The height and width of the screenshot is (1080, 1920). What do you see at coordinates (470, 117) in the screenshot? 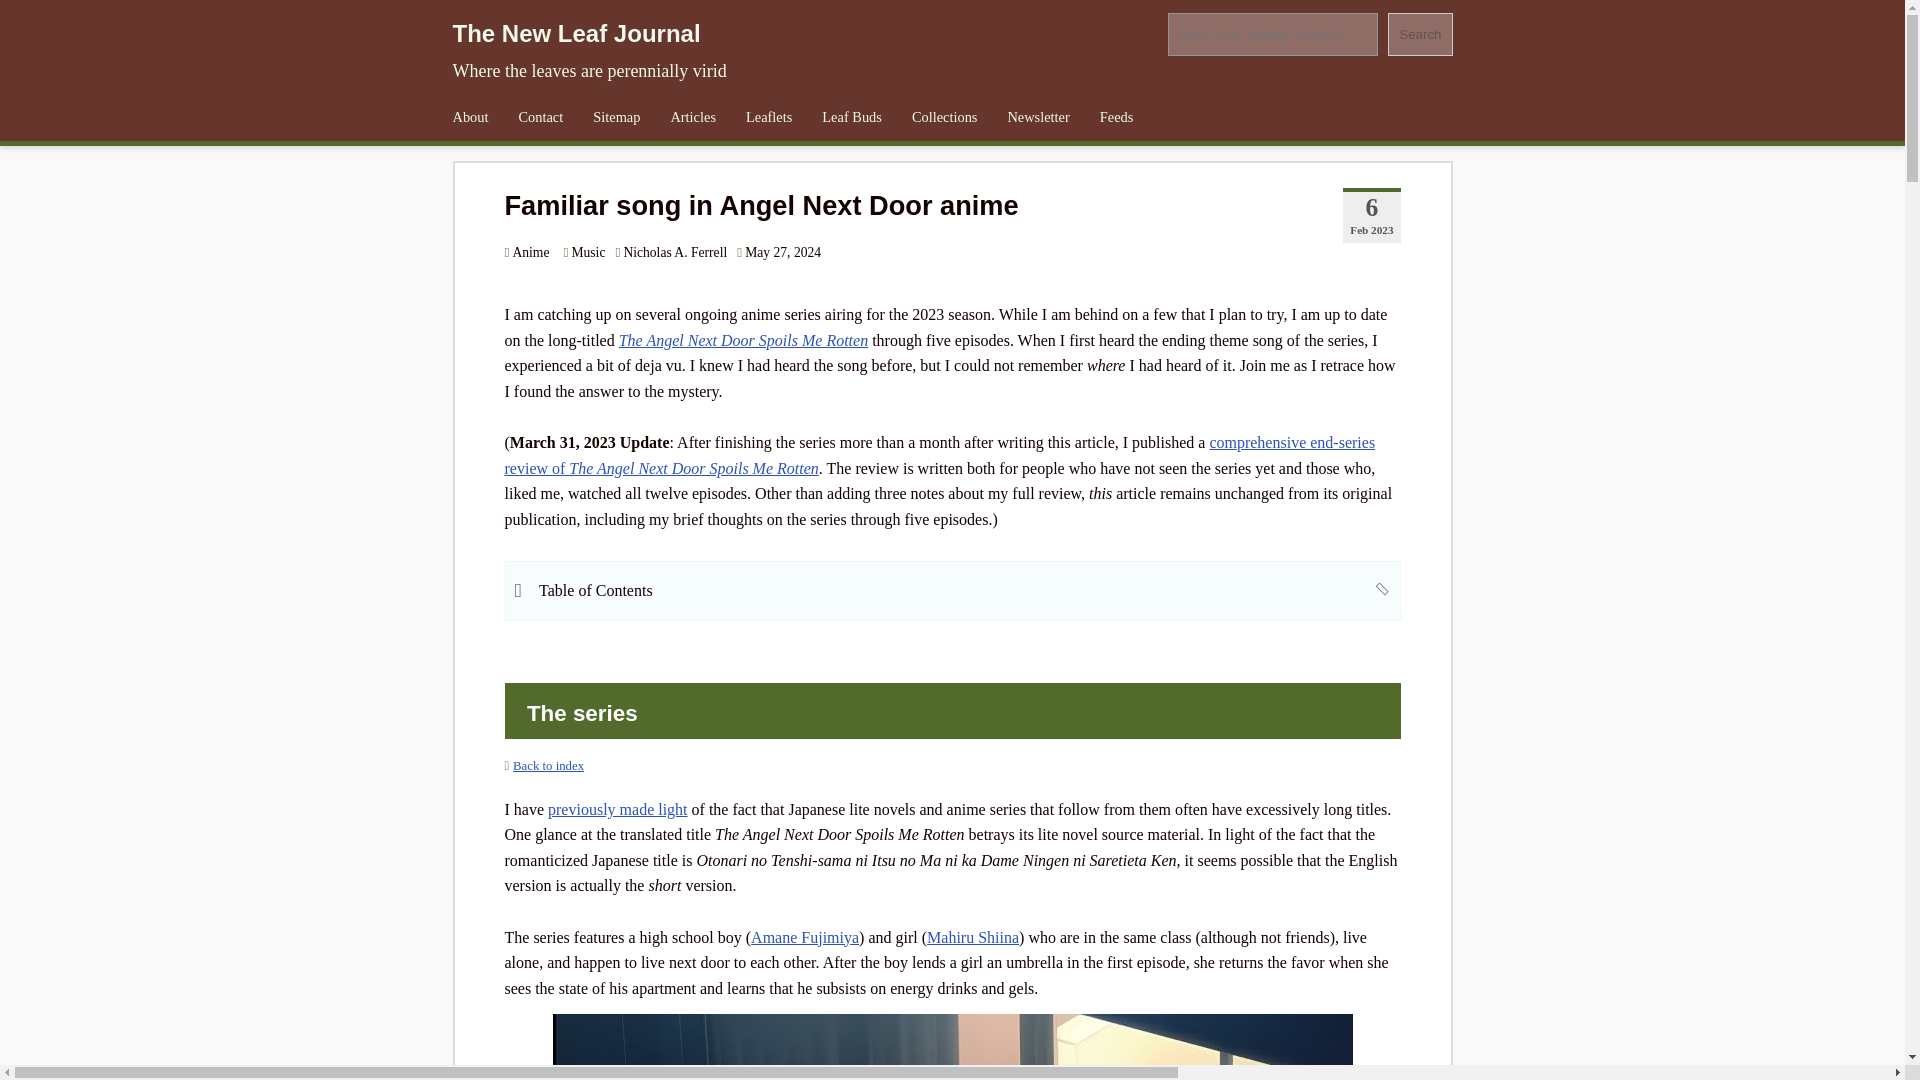
I see `About` at bounding box center [470, 117].